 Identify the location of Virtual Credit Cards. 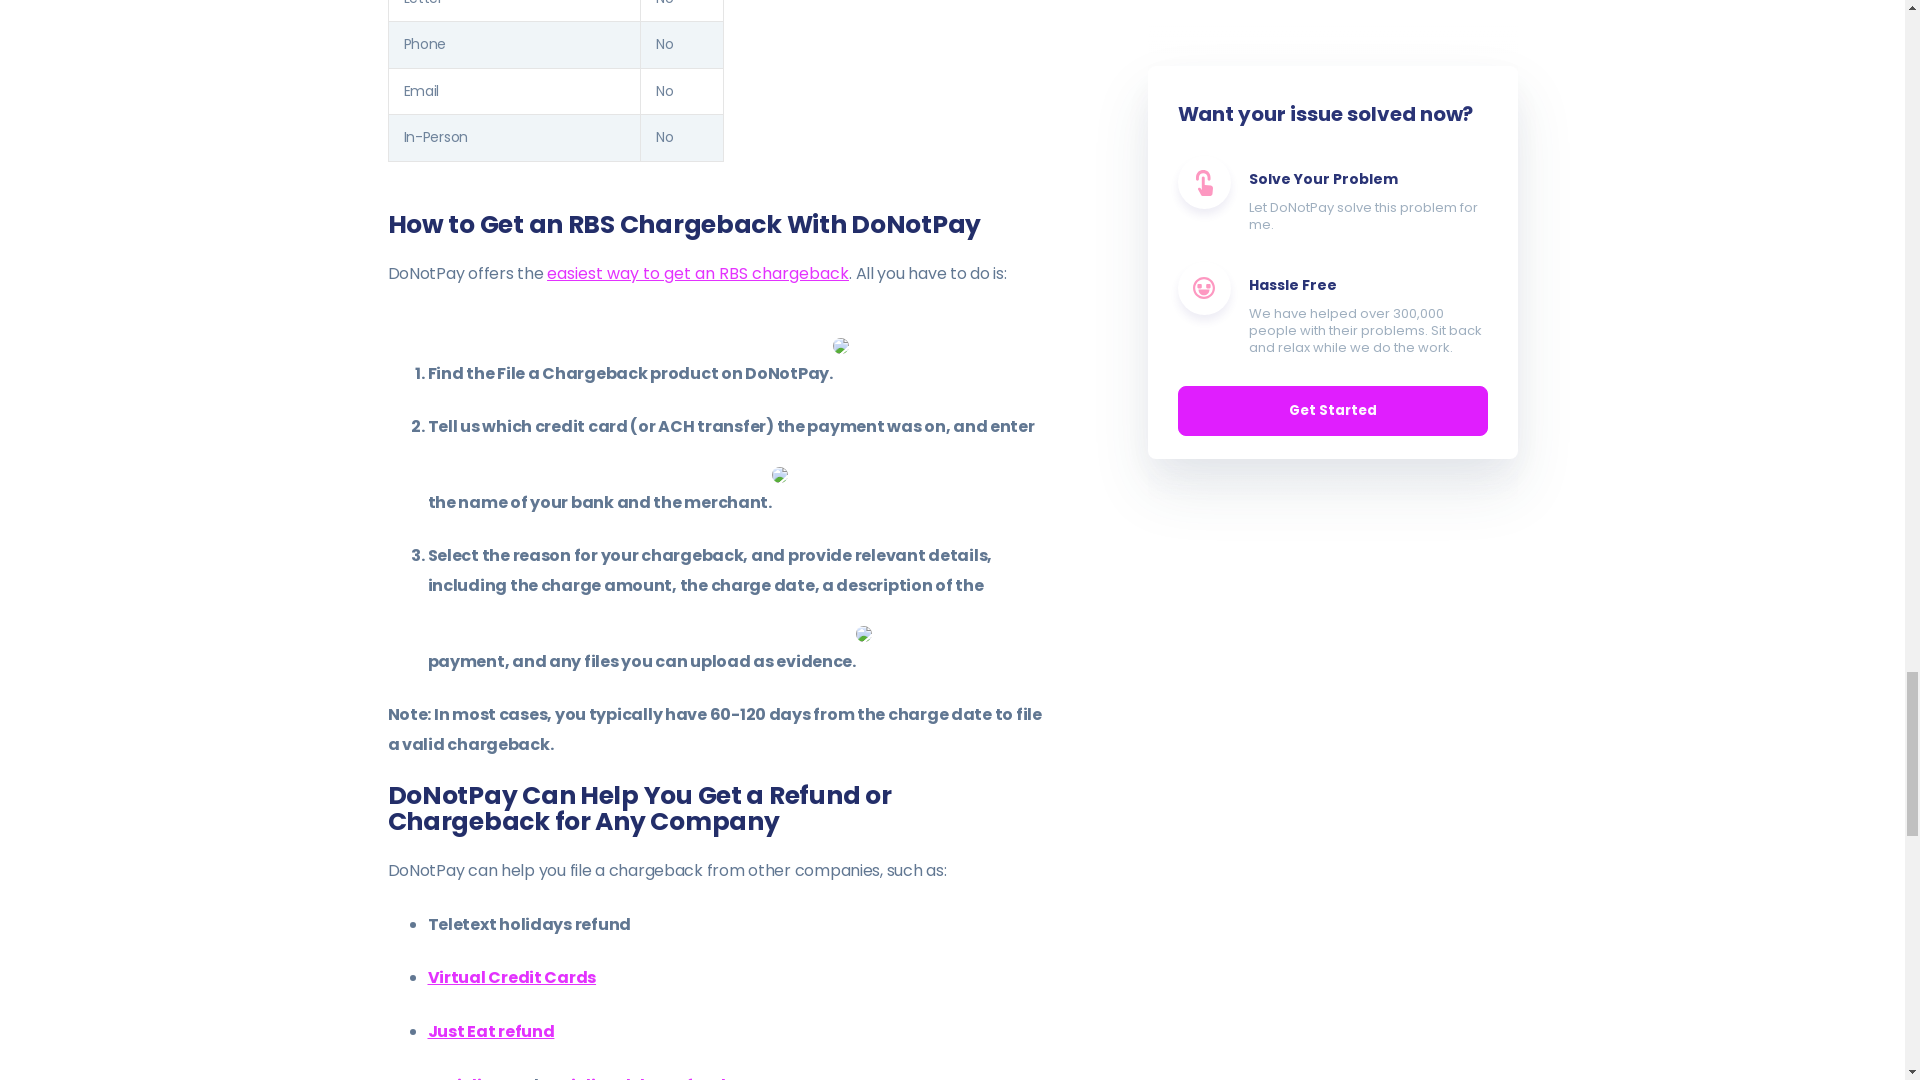
(512, 977).